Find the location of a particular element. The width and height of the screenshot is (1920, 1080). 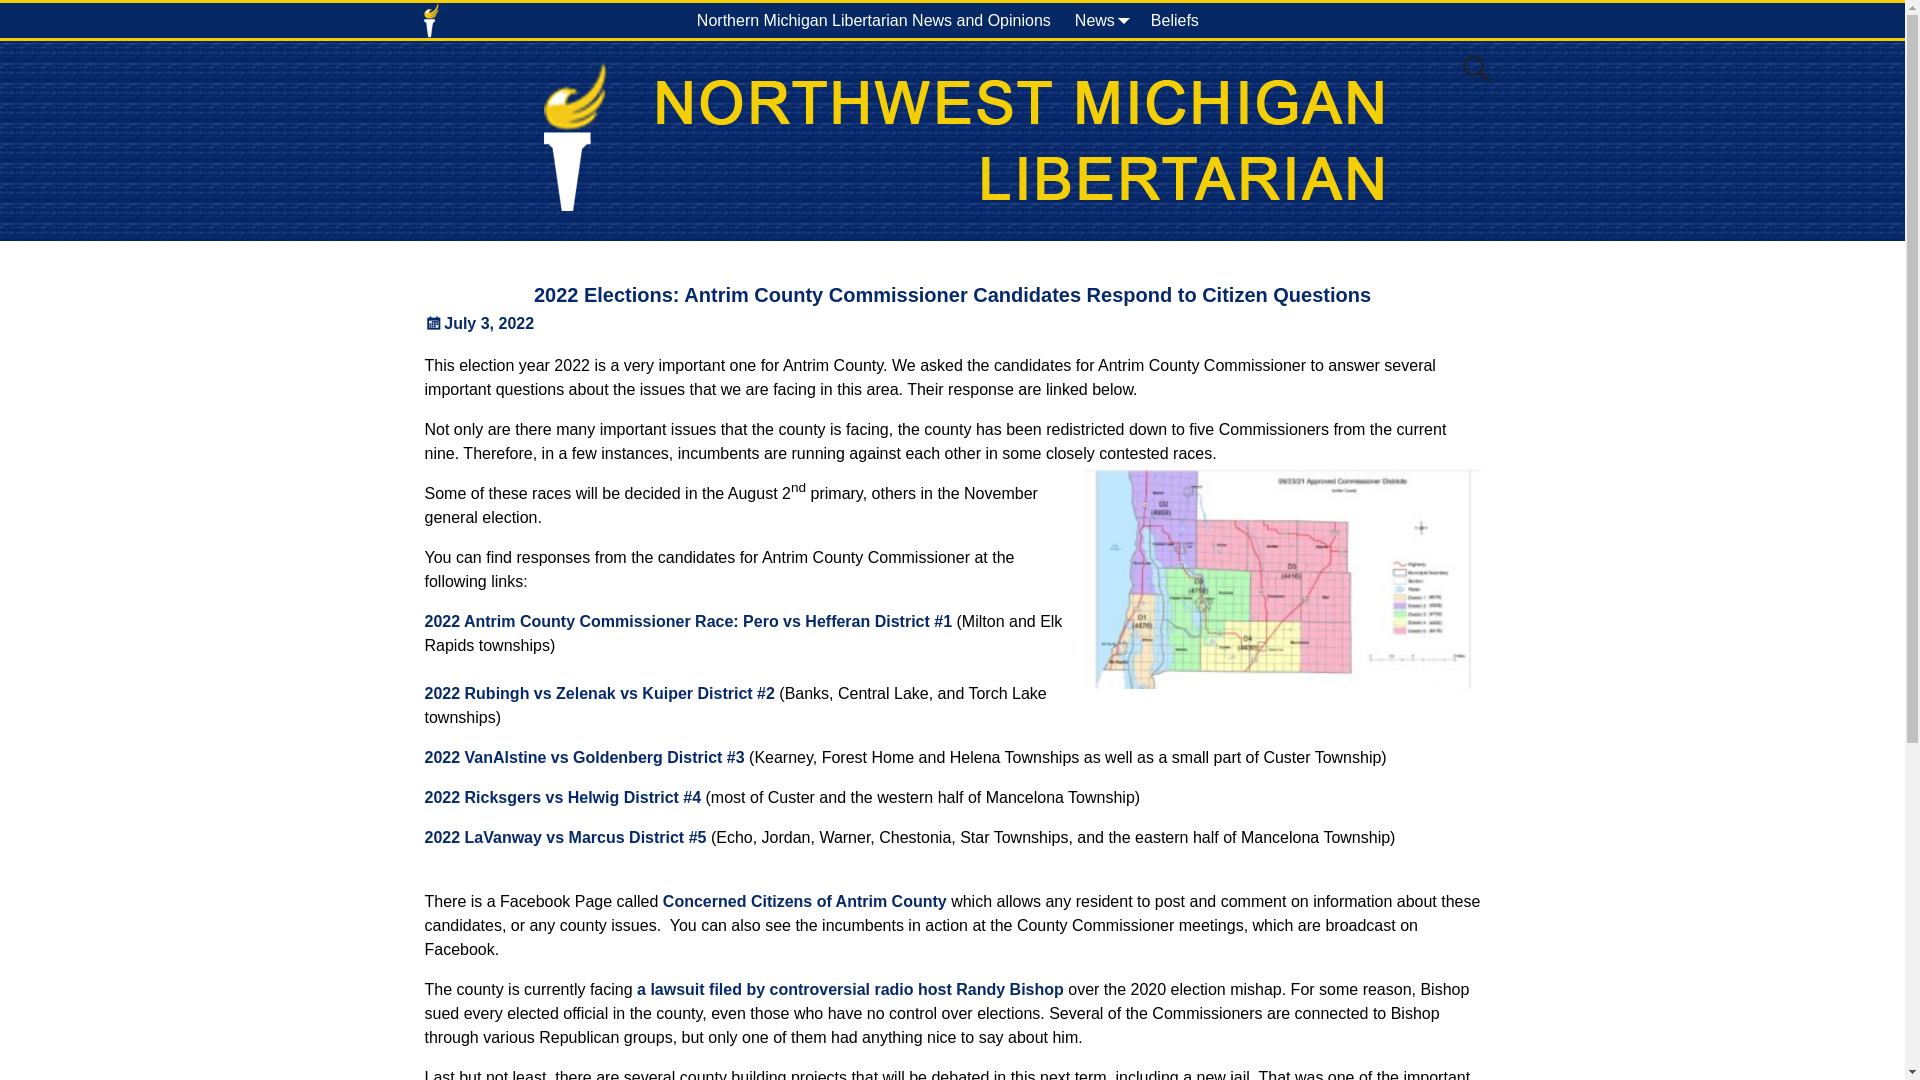

Twitter is located at coordinates (1466, 20).